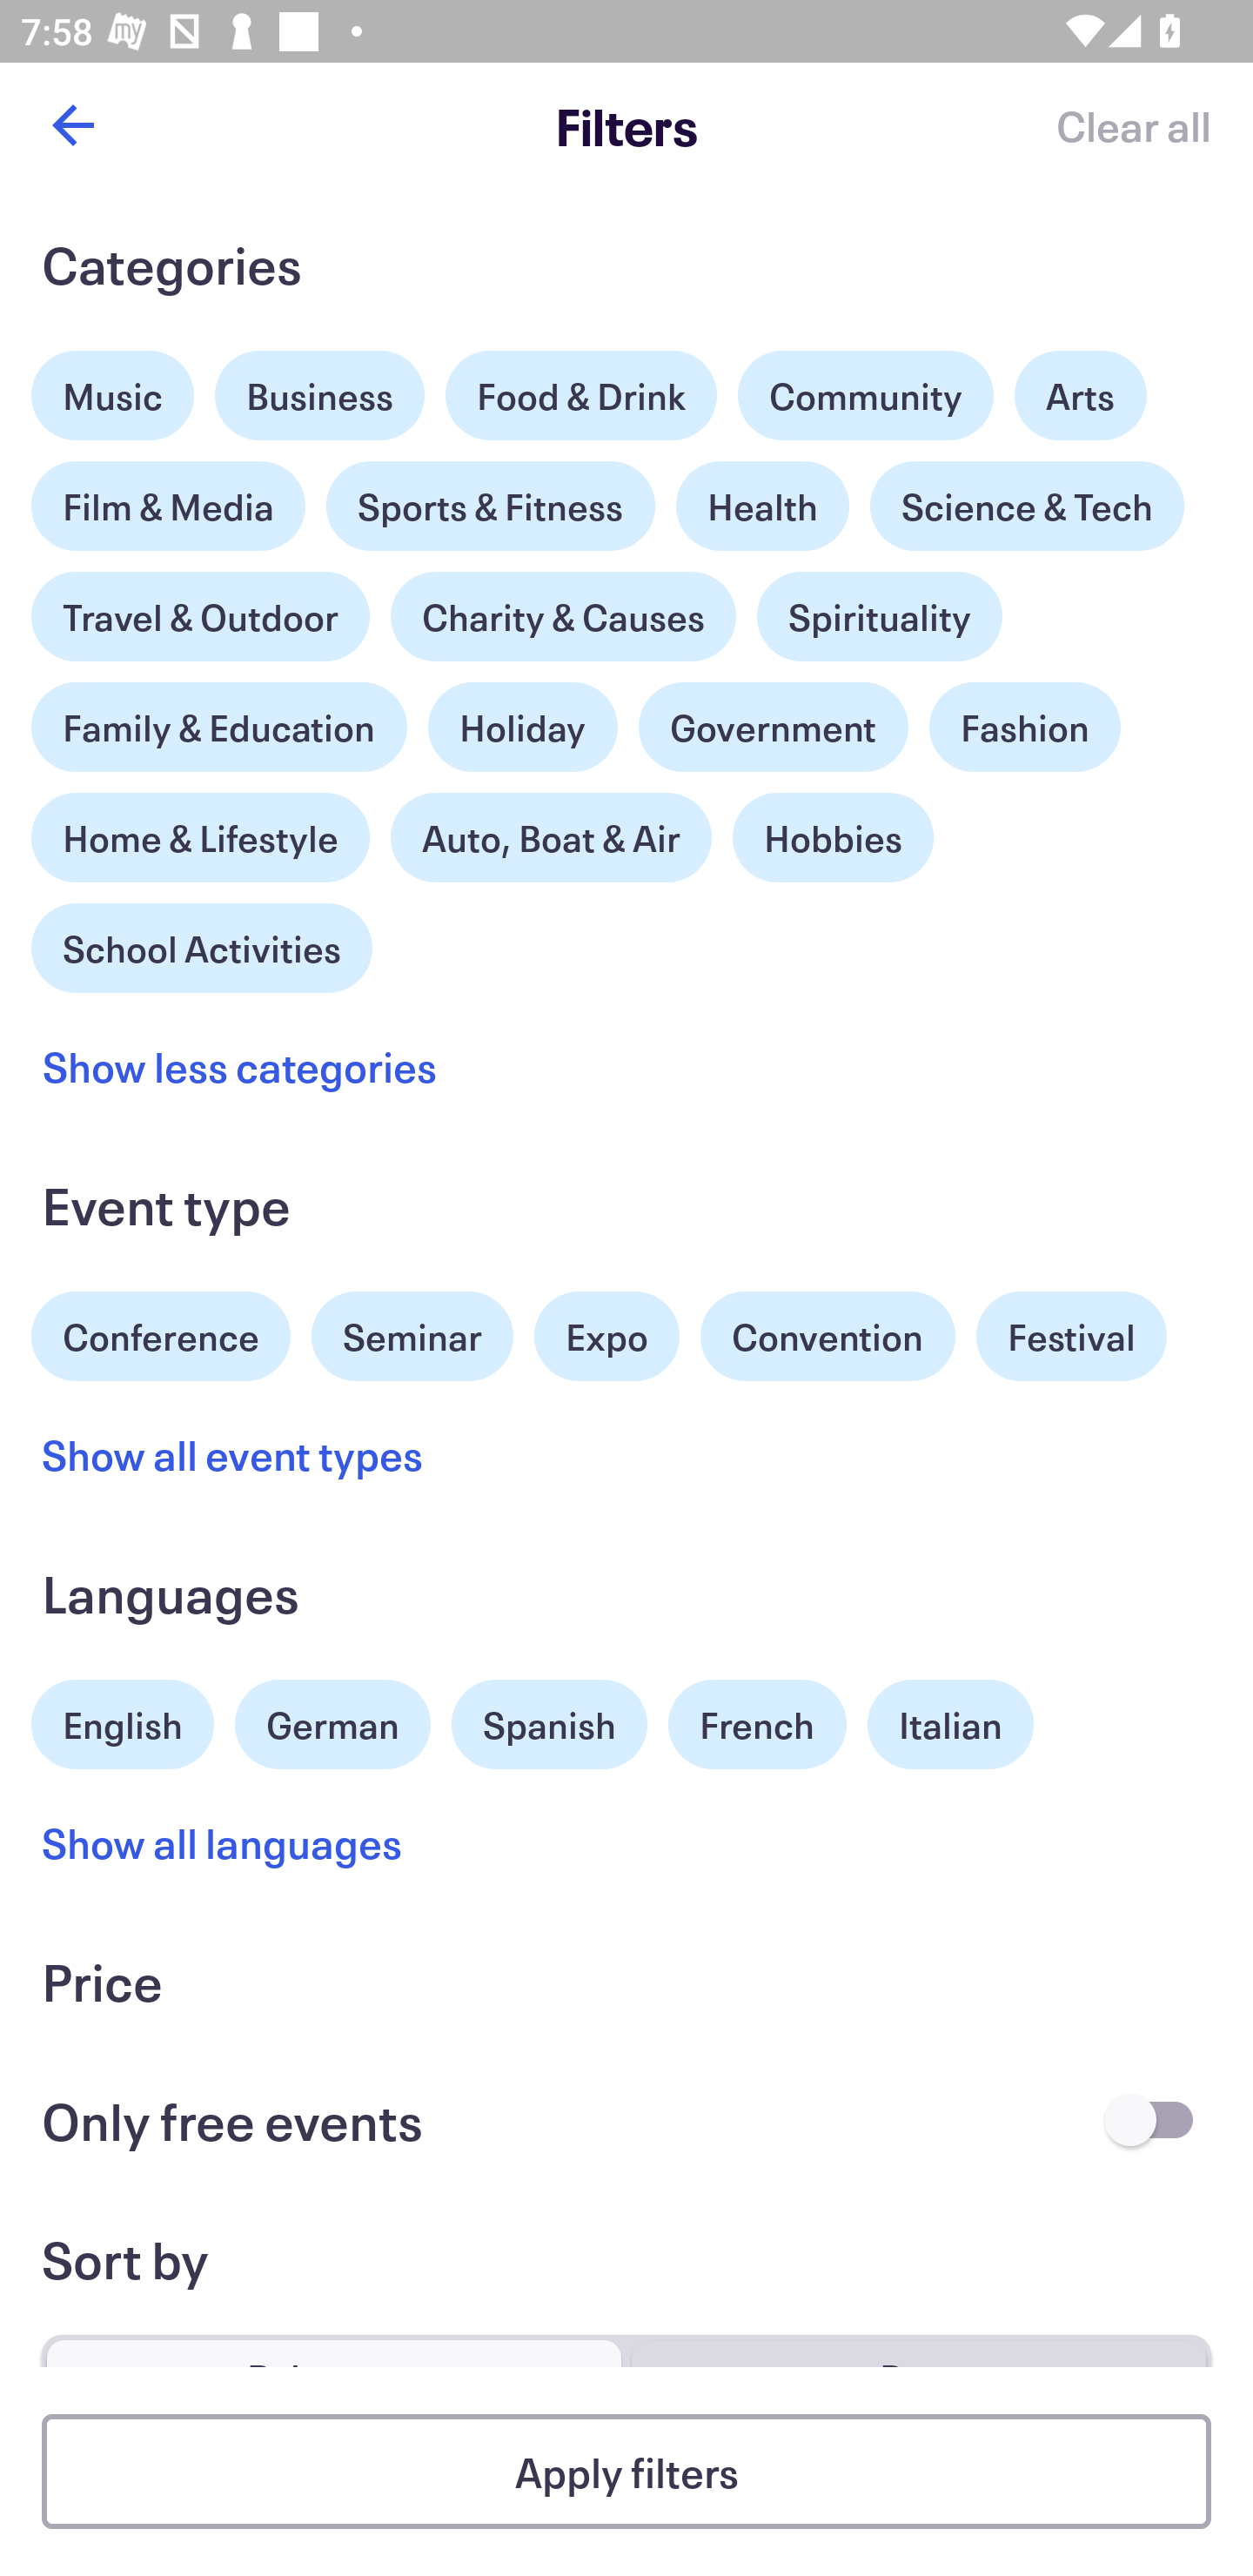  What do you see at coordinates (865, 395) in the screenshot?
I see `Community` at bounding box center [865, 395].